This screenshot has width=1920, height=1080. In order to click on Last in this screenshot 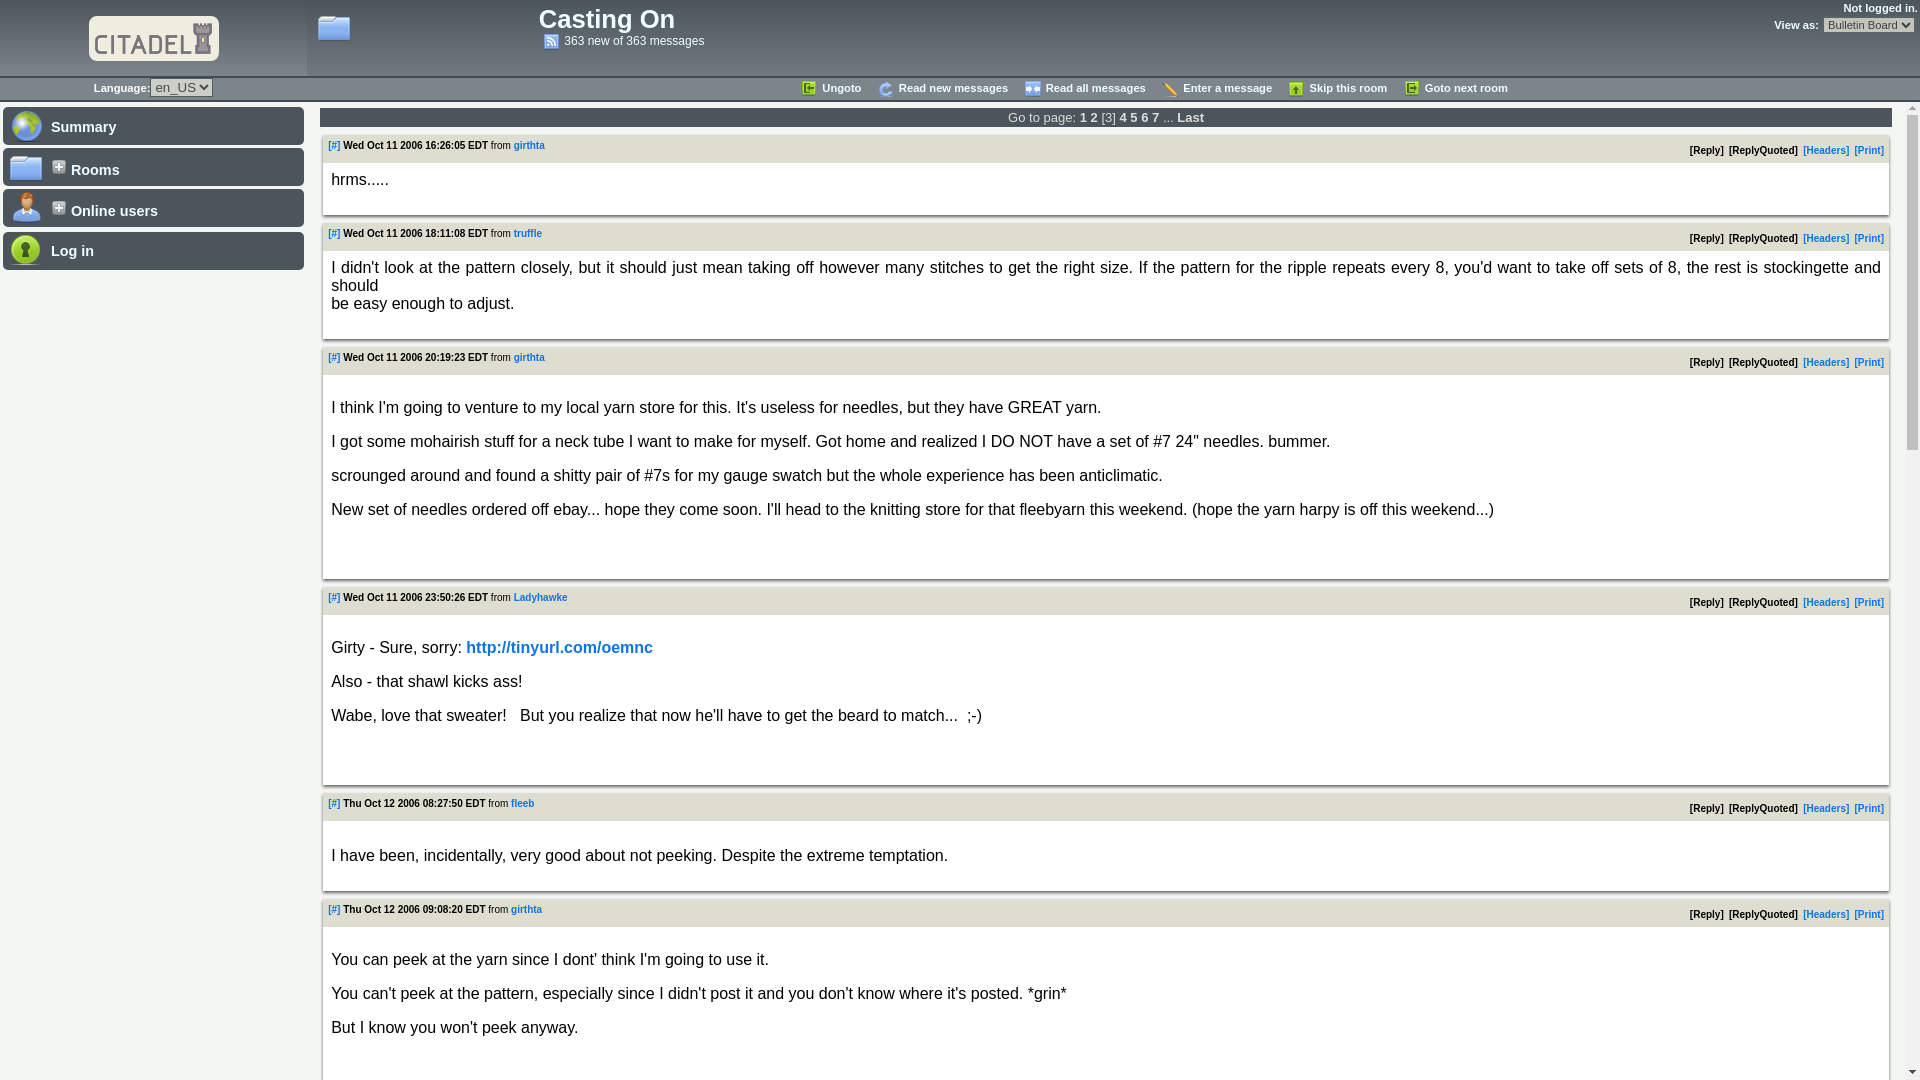, I will do `click(1190, 118)`.